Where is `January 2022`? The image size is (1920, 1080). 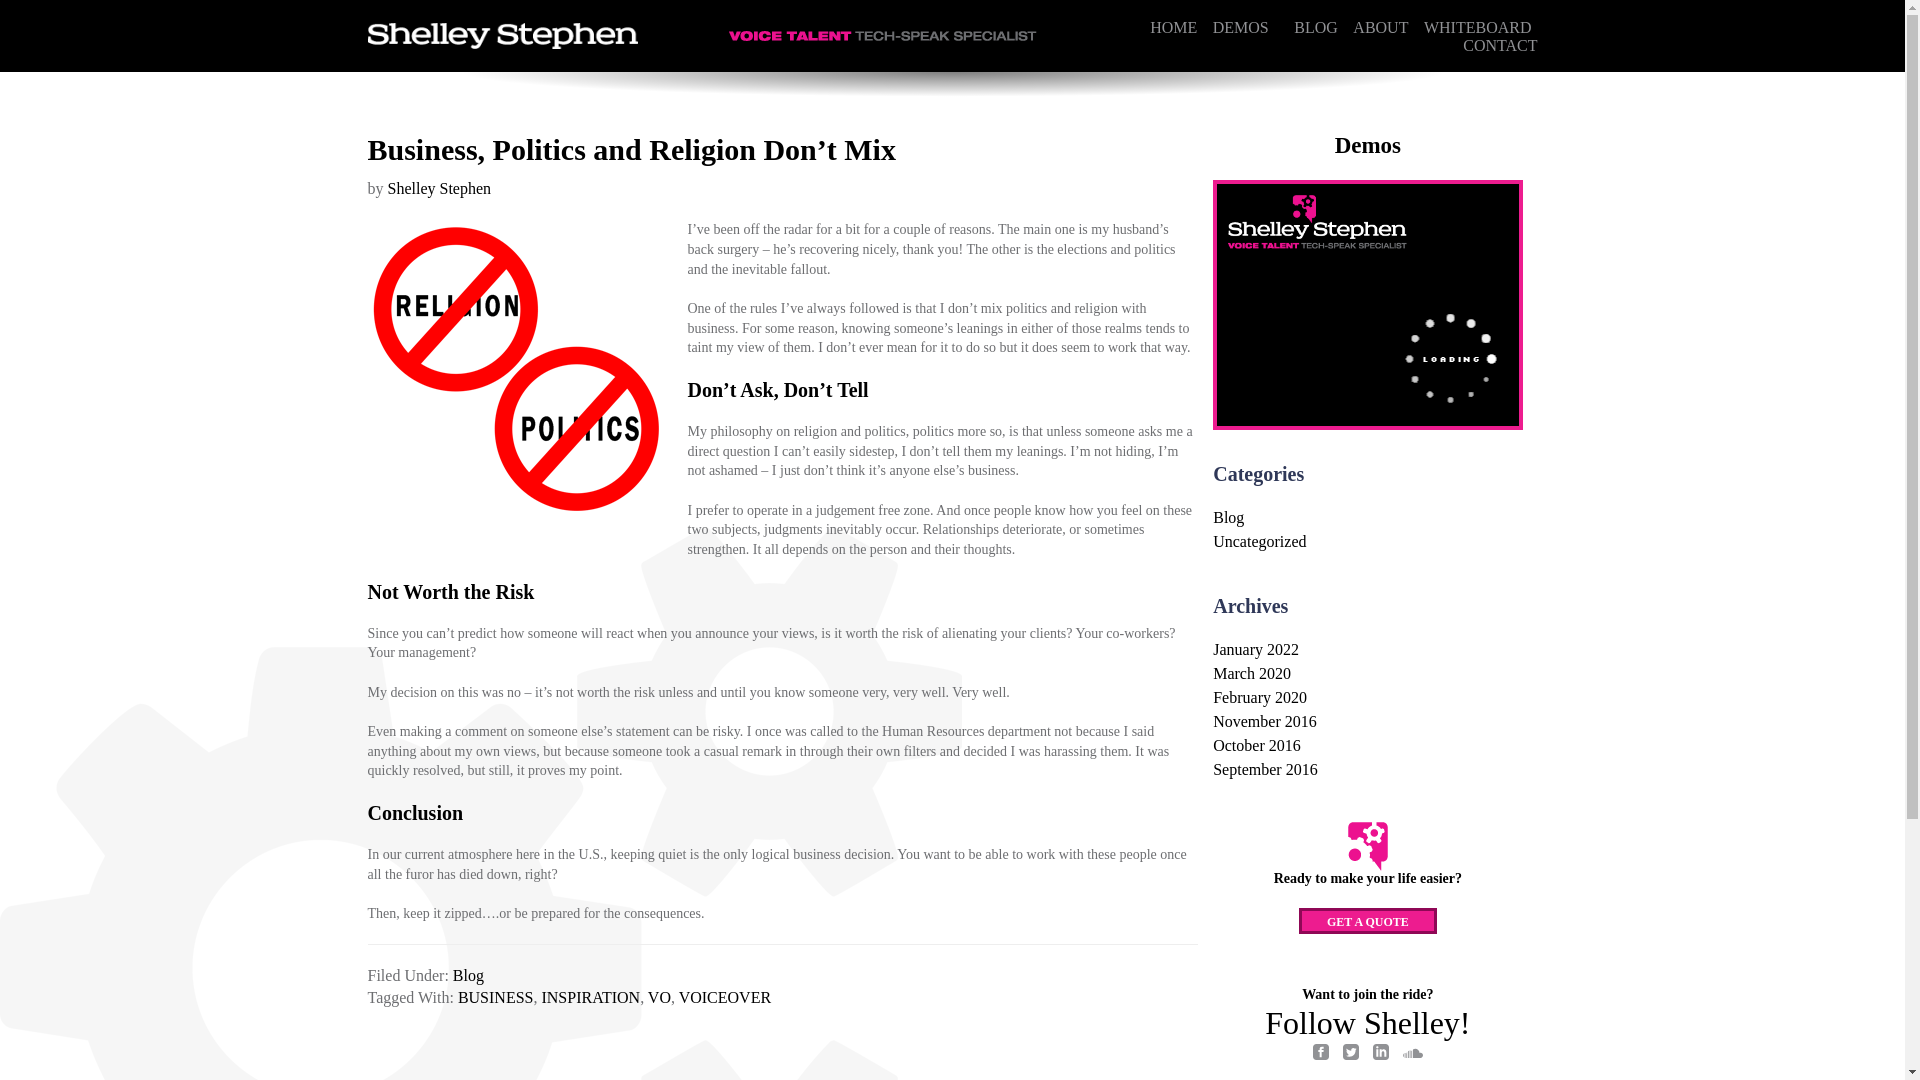 January 2022 is located at coordinates (1256, 649).